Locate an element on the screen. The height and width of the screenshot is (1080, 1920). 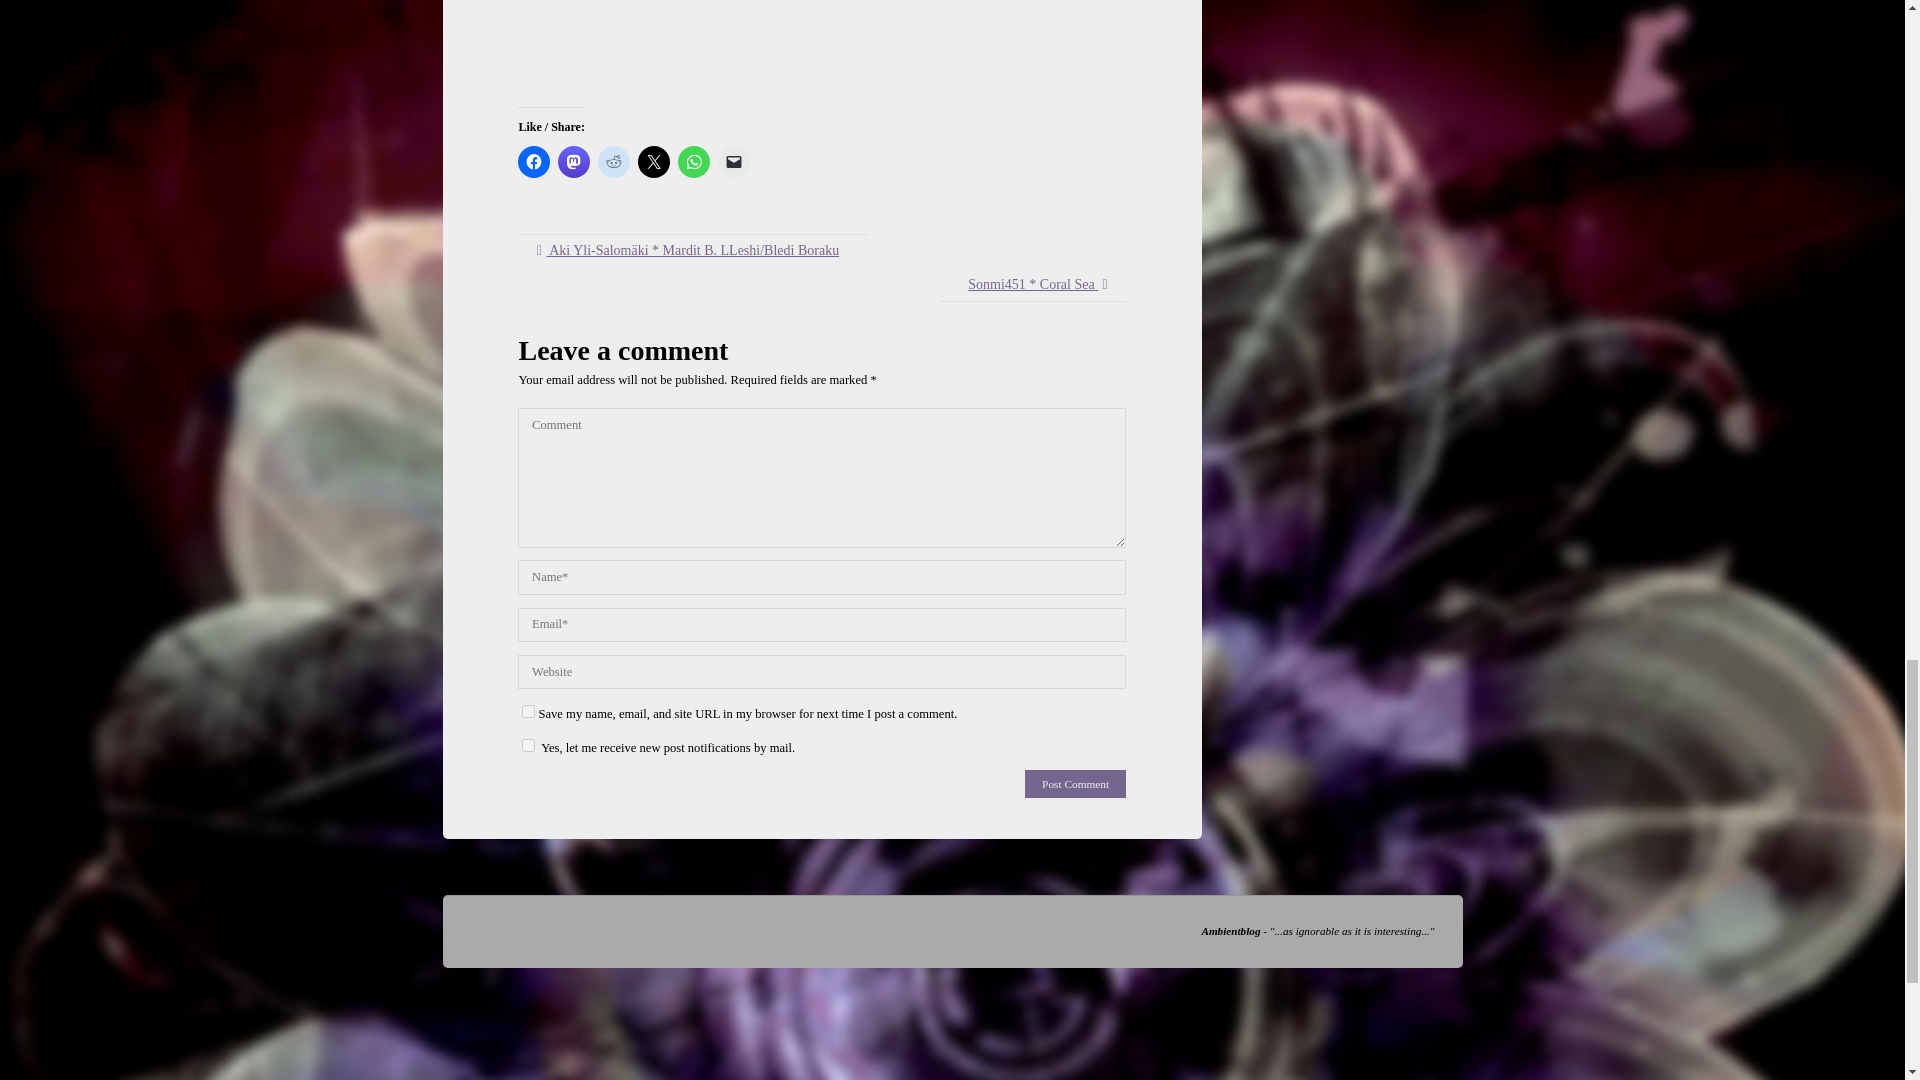
Post Comment is located at coordinates (1075, 784).